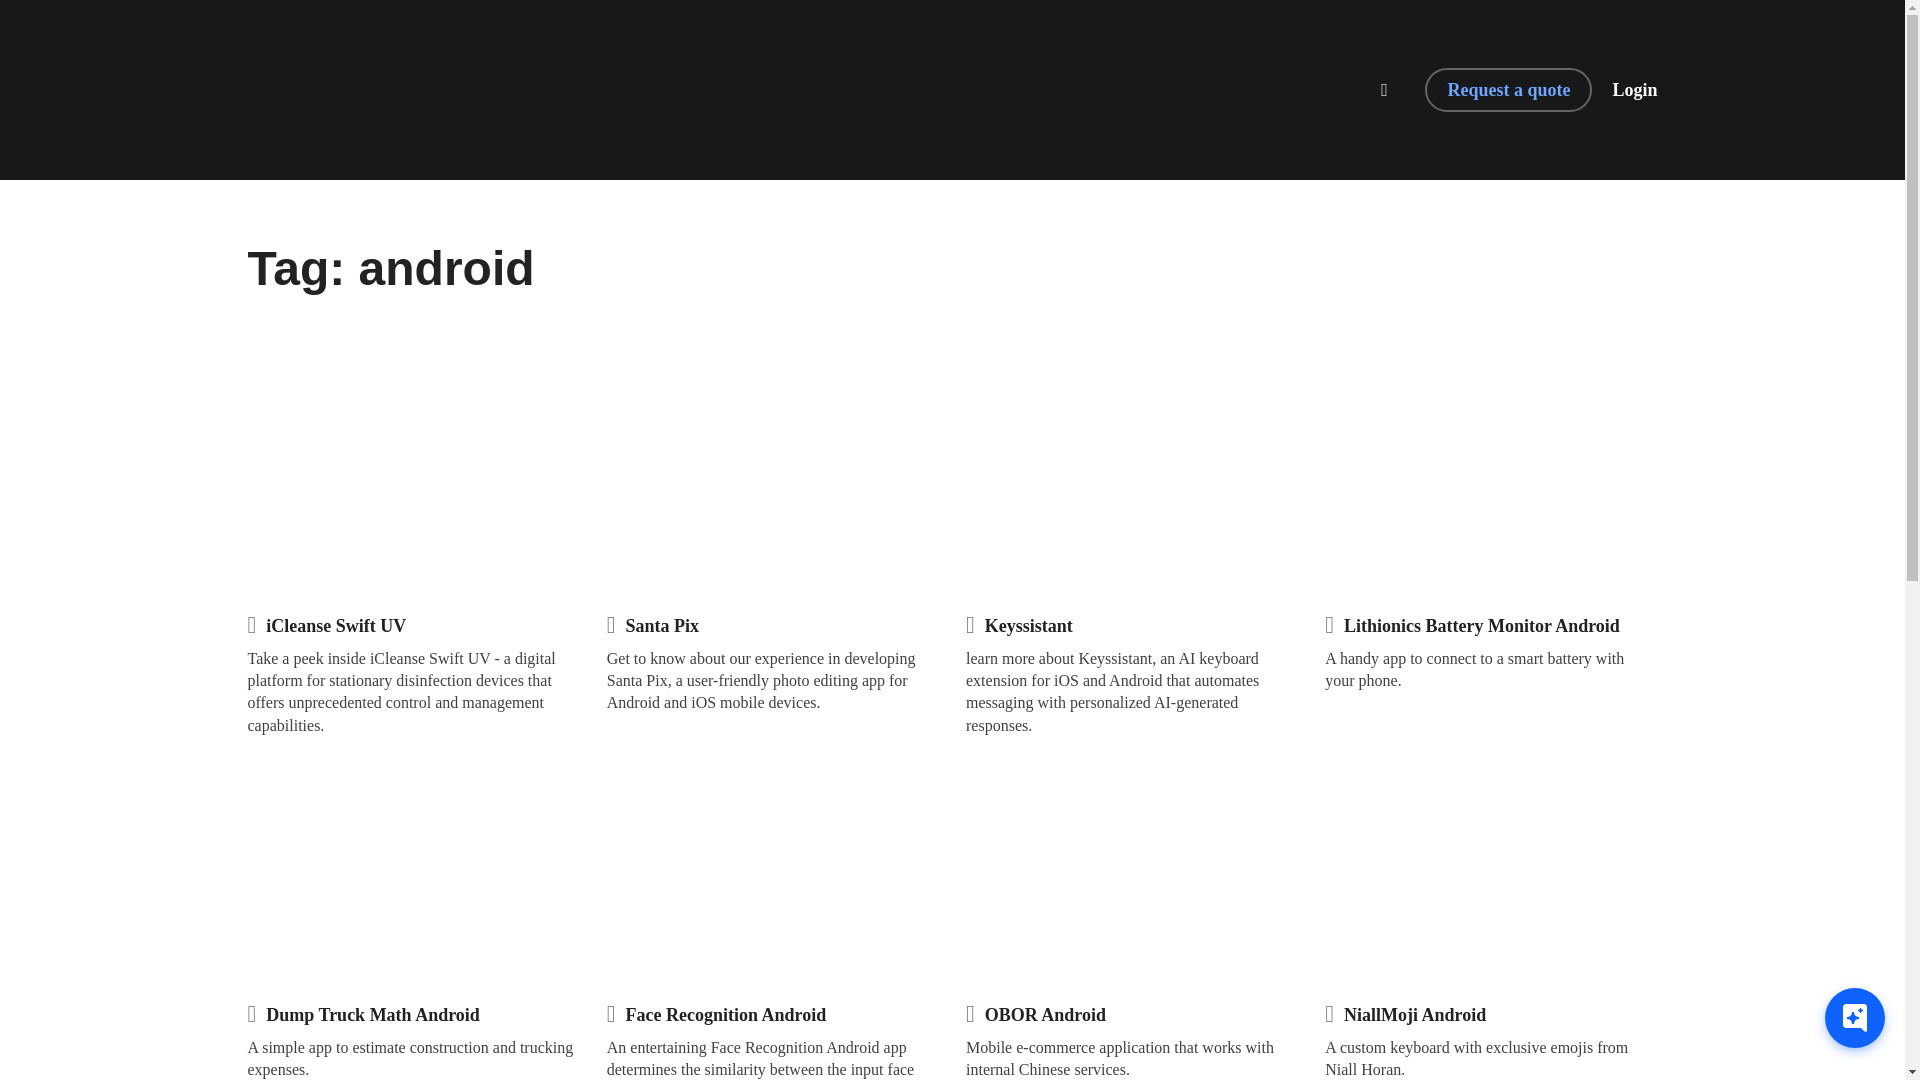 The width and height of the screenshot is (1920, 1080). Describe the element at coordinates (336, 626) in the screenshot. I see `iCleanse Swift UV` at that location.